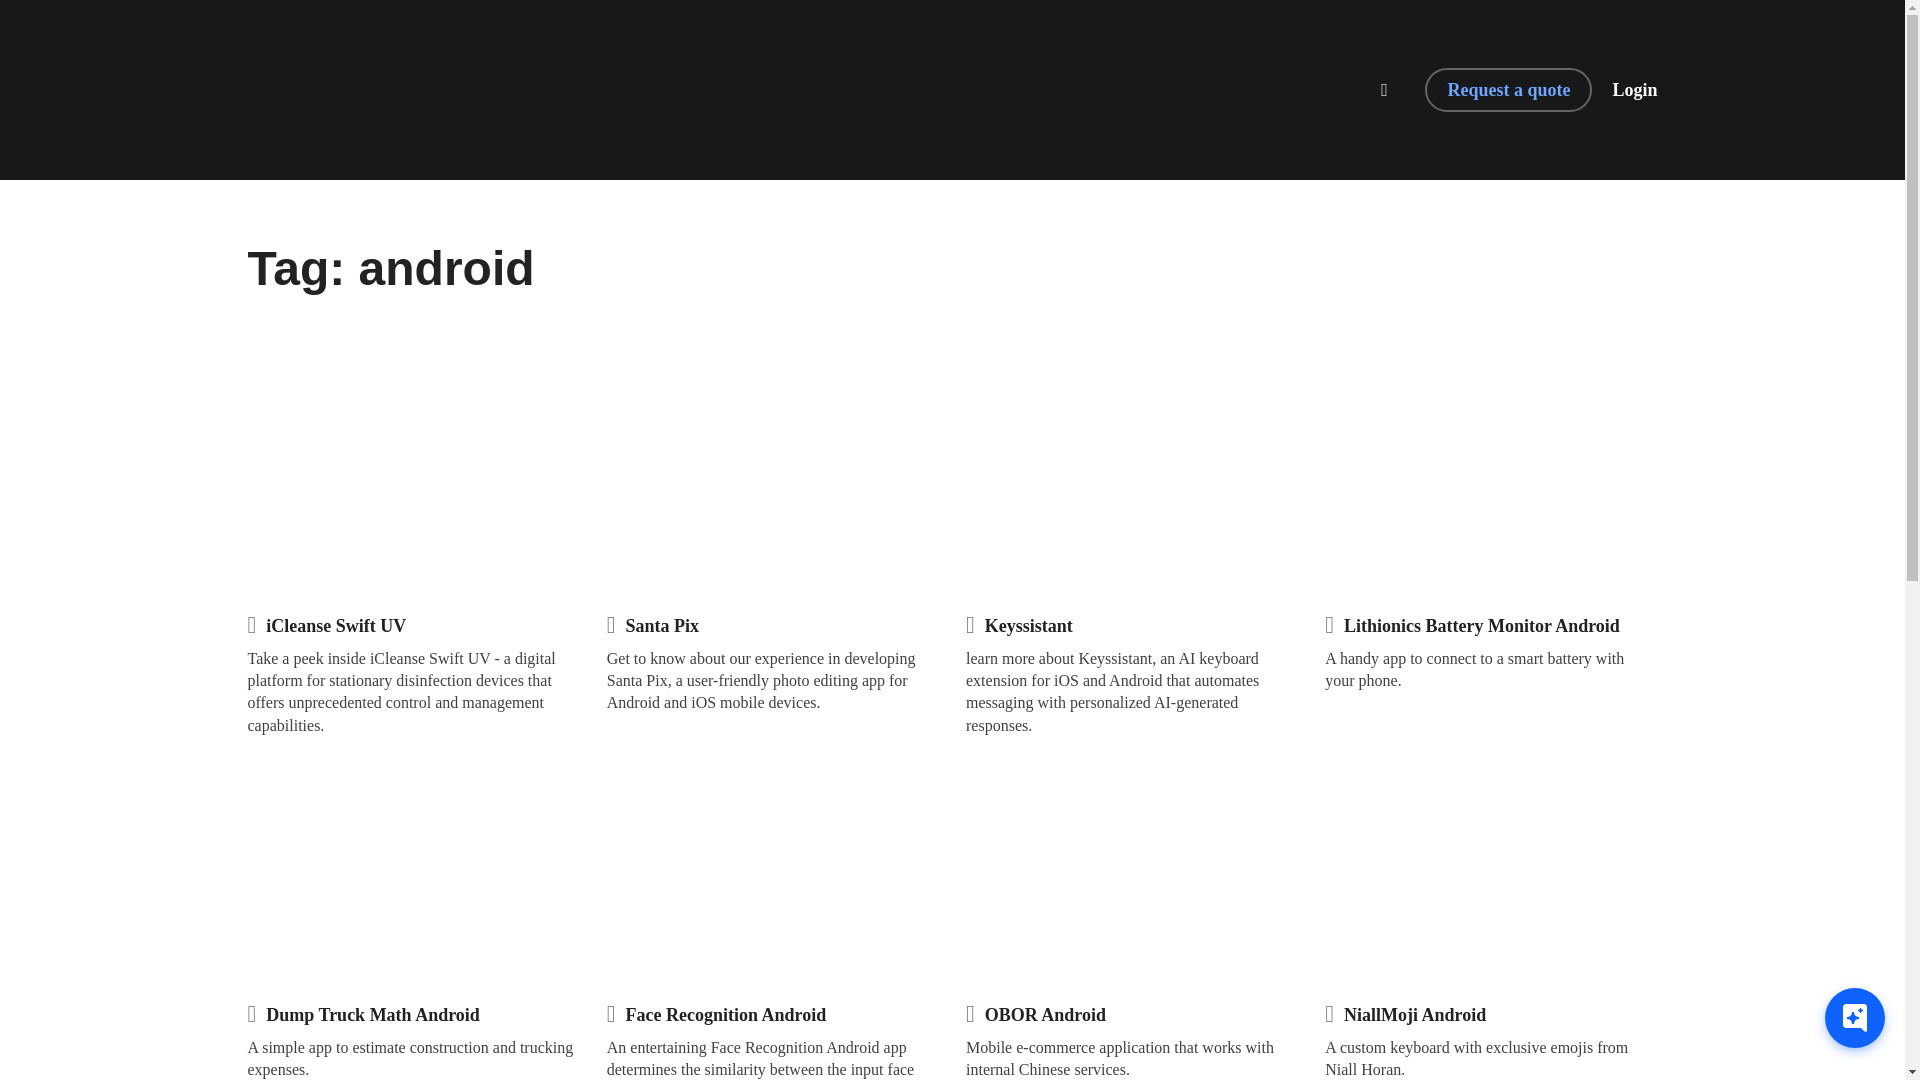 The width and height of the screenshot is (1920, 1080). Describe the element at coordinates (336, 626) in the screenshot. I see `iCleanse Swift UV` at that location.